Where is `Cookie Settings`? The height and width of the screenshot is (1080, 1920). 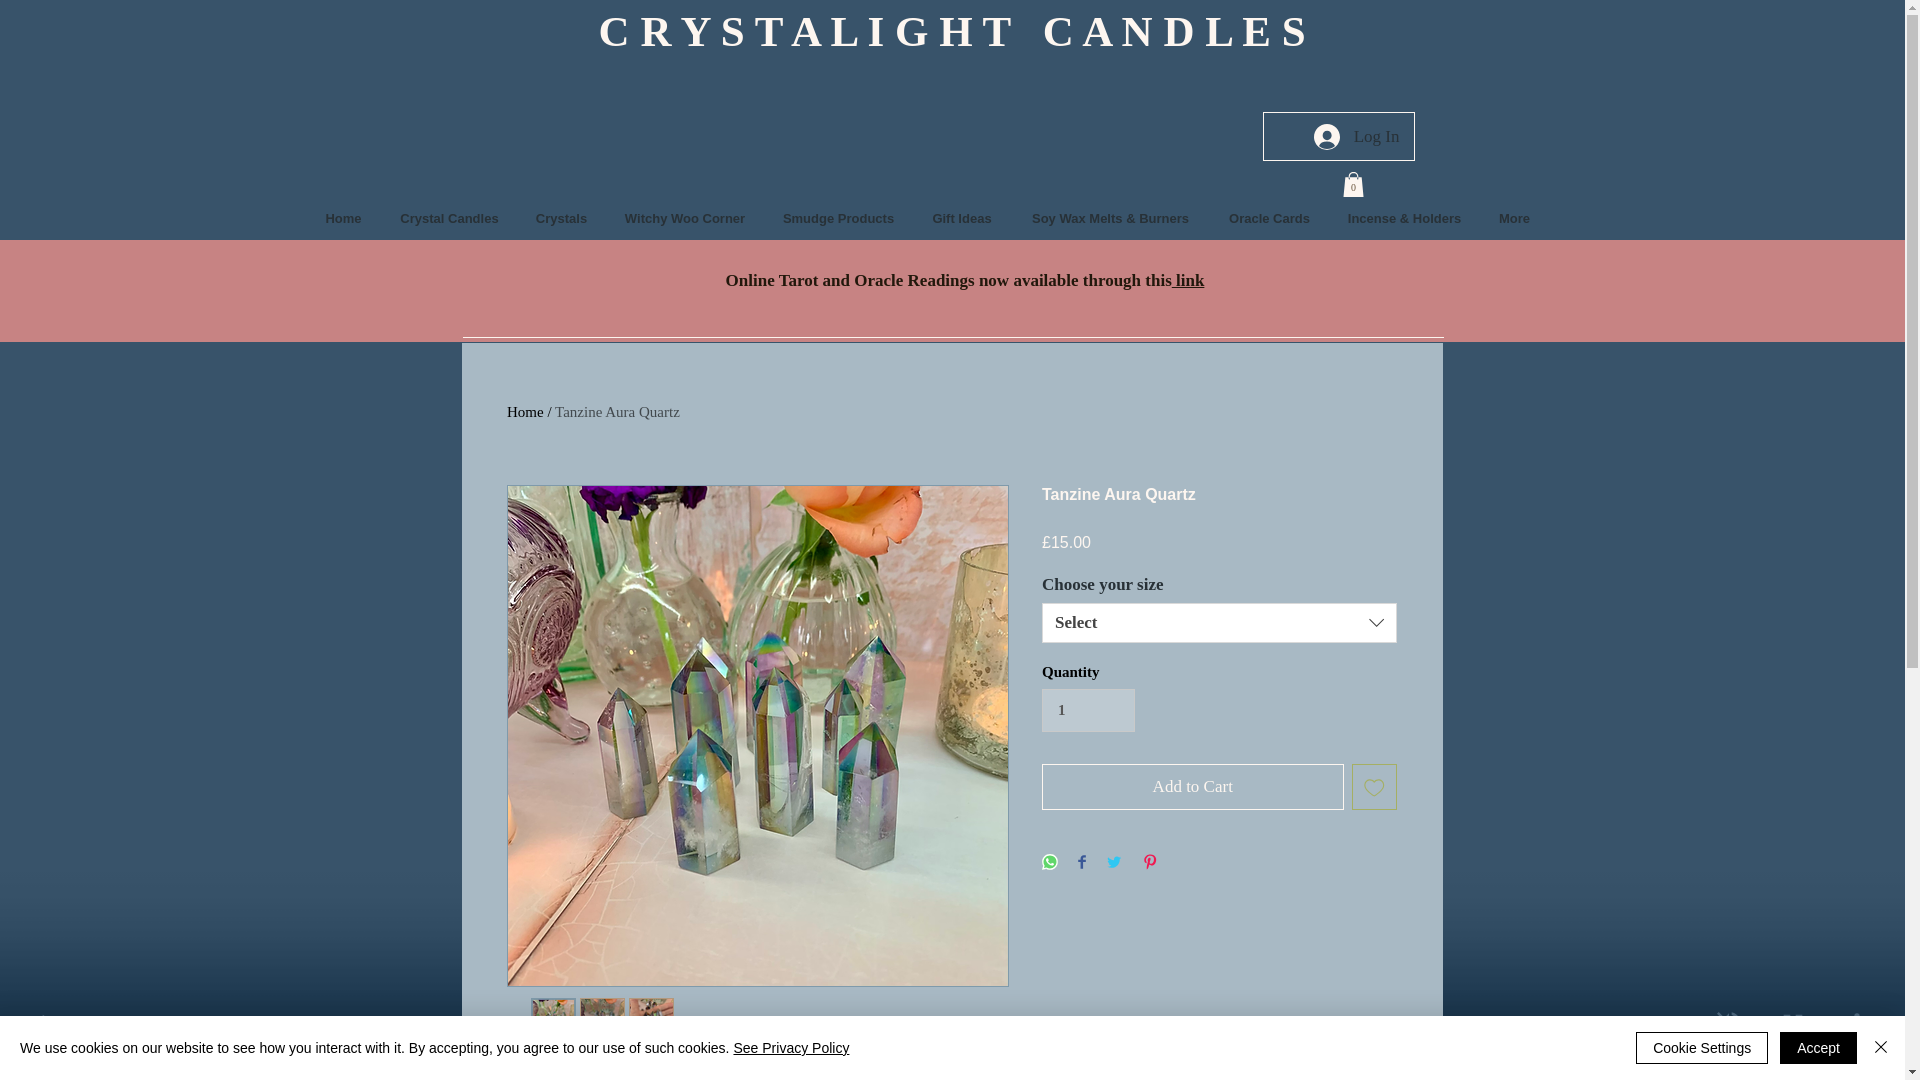
Cookie Settings is located at coordinates (1702, 1048).